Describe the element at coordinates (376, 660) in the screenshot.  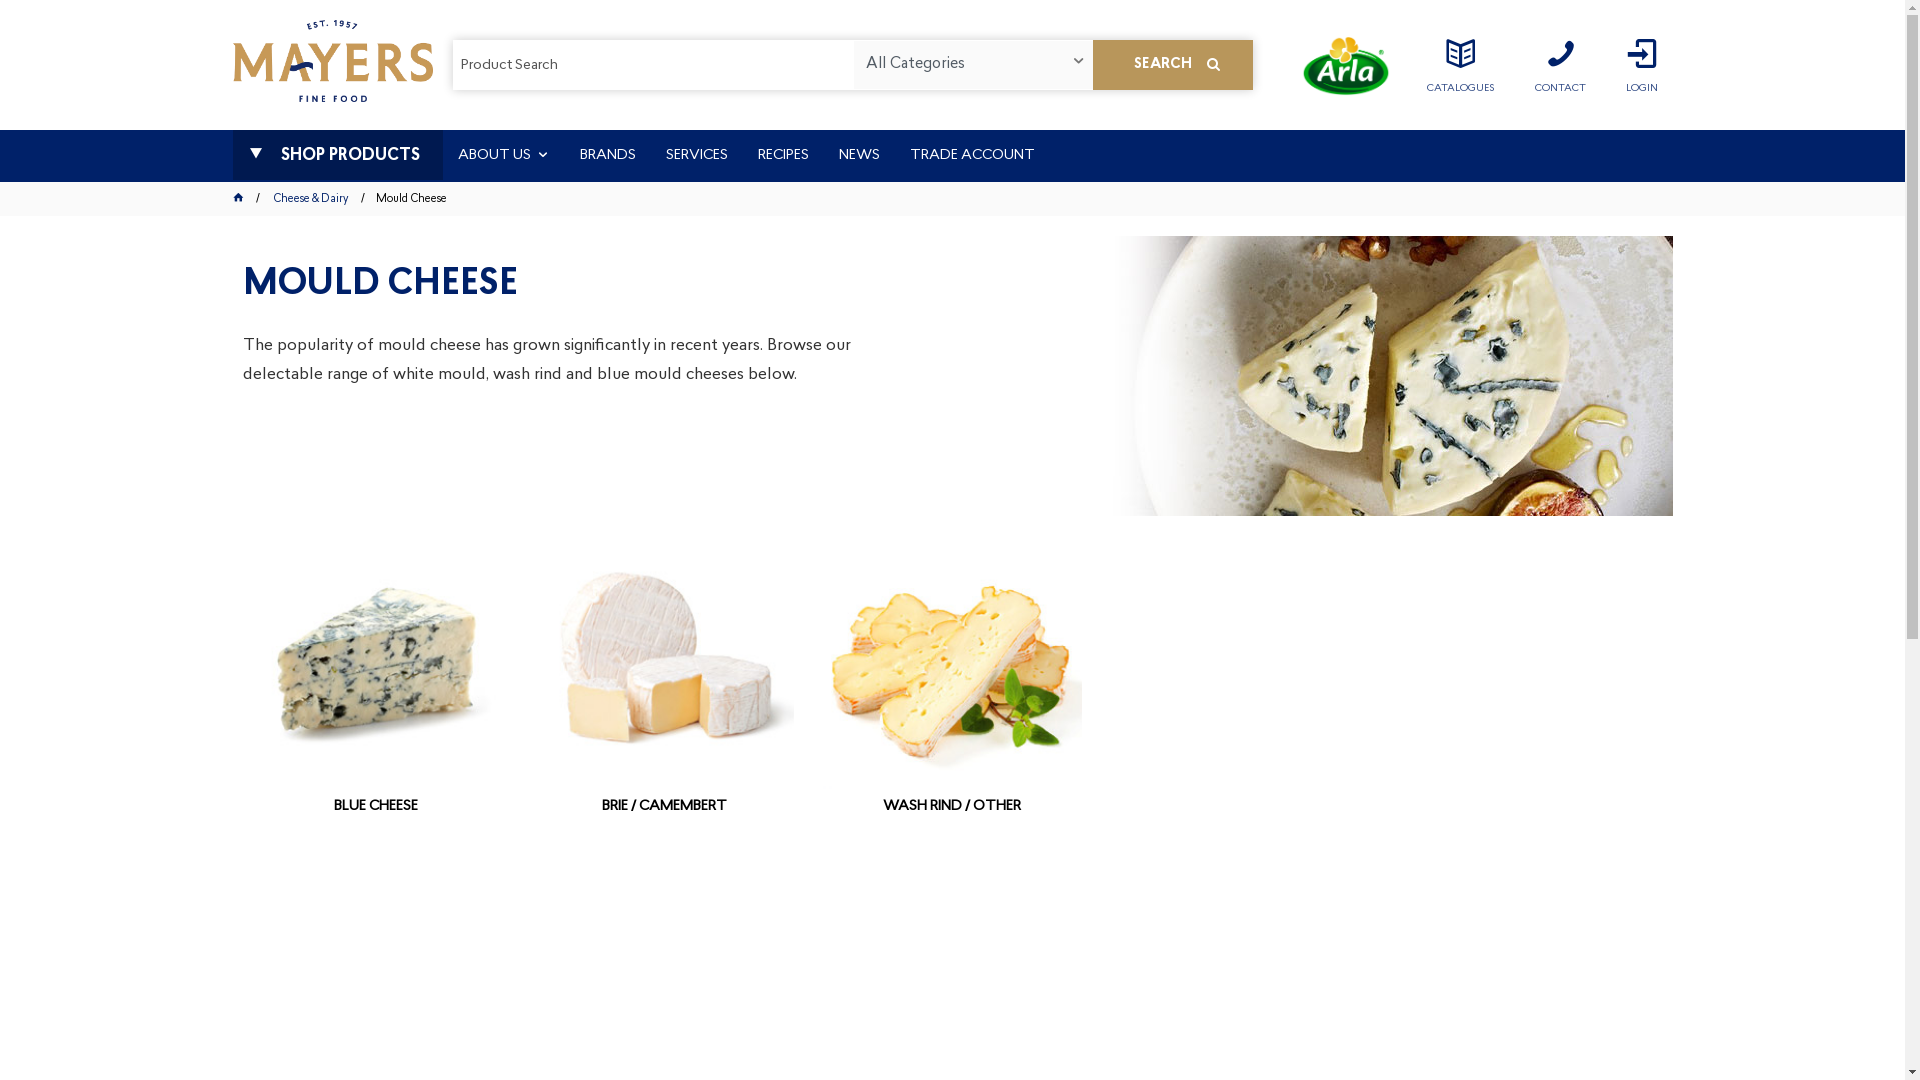
I see `Blue Cheese` at that location.